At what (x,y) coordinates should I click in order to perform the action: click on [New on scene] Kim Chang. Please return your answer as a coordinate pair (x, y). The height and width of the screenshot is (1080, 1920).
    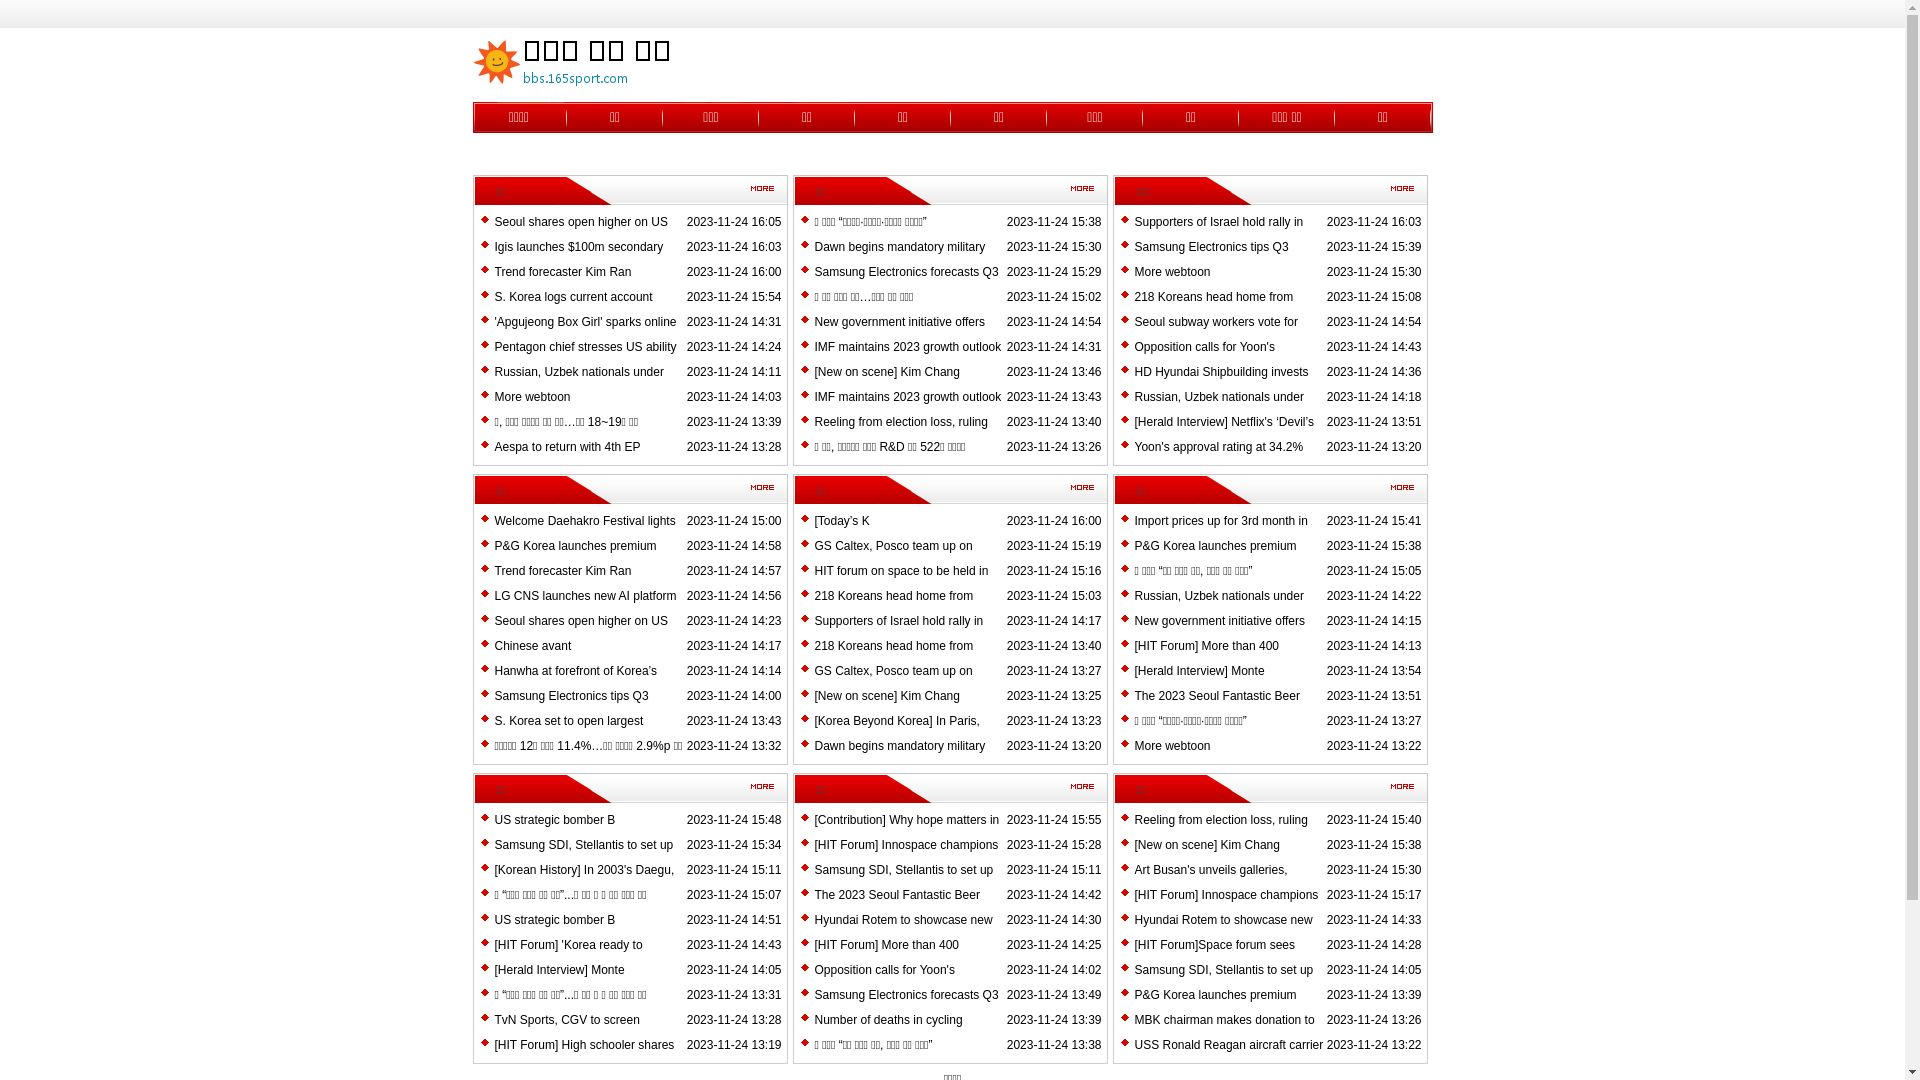
    Looking at the image, I should click on (886, 372).